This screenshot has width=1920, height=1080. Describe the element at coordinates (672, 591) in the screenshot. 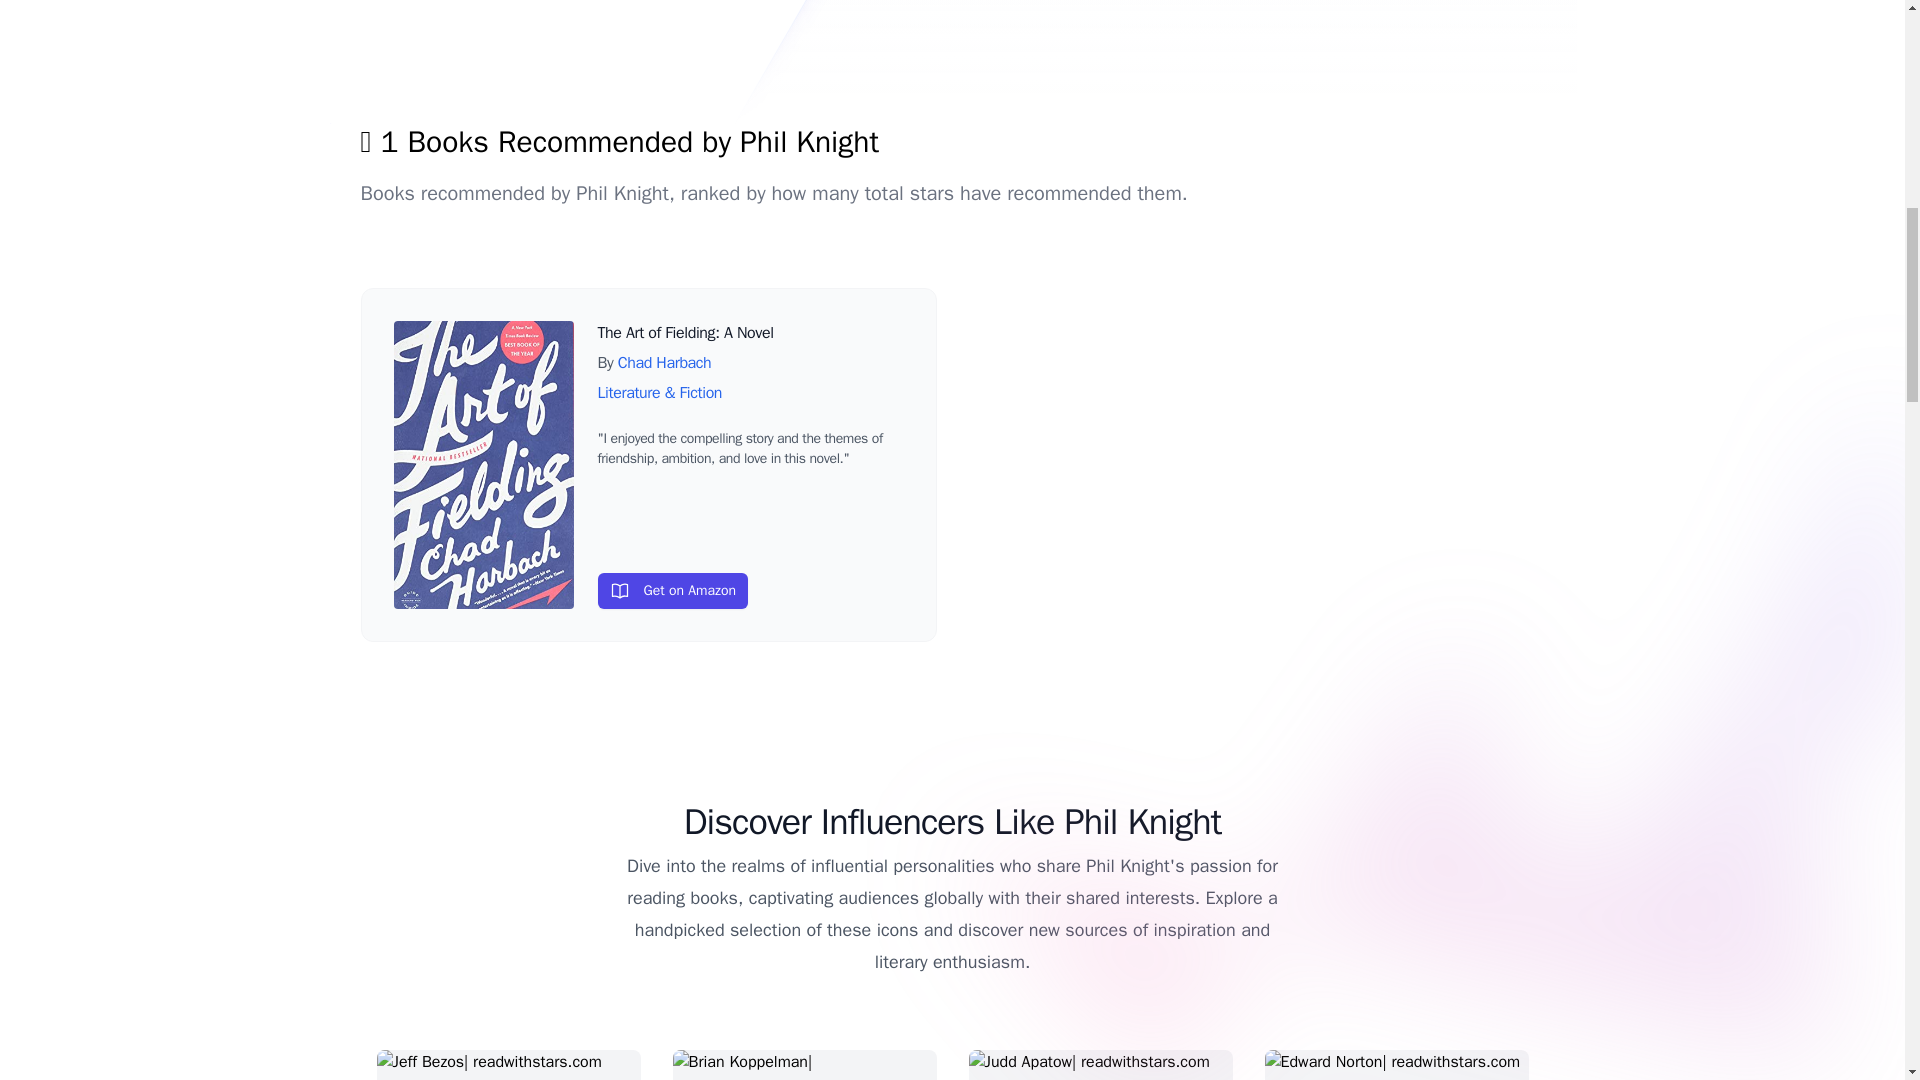

I see `Get on Amazon` at that location.